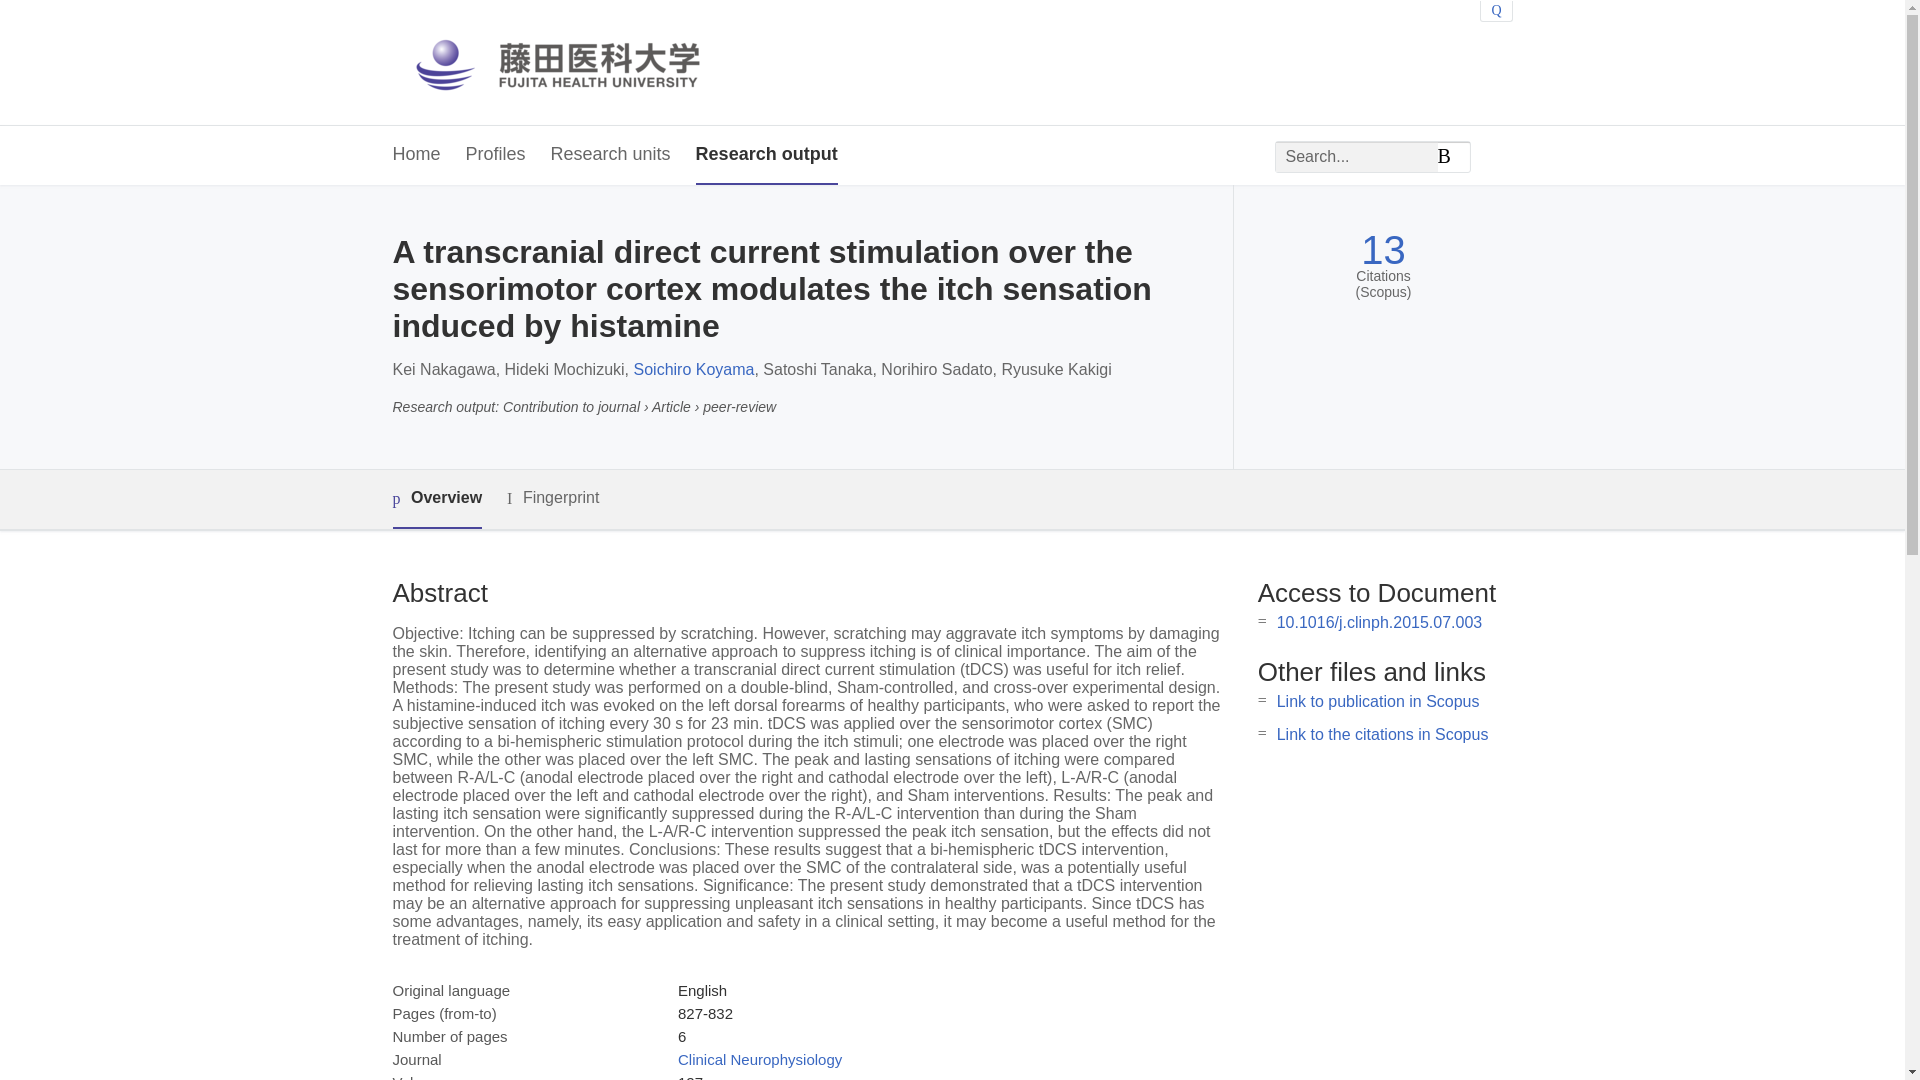 This screenshot has width=1920, height=1080. I want to click on Clinical Neurophysiology, so click(760, 1059).